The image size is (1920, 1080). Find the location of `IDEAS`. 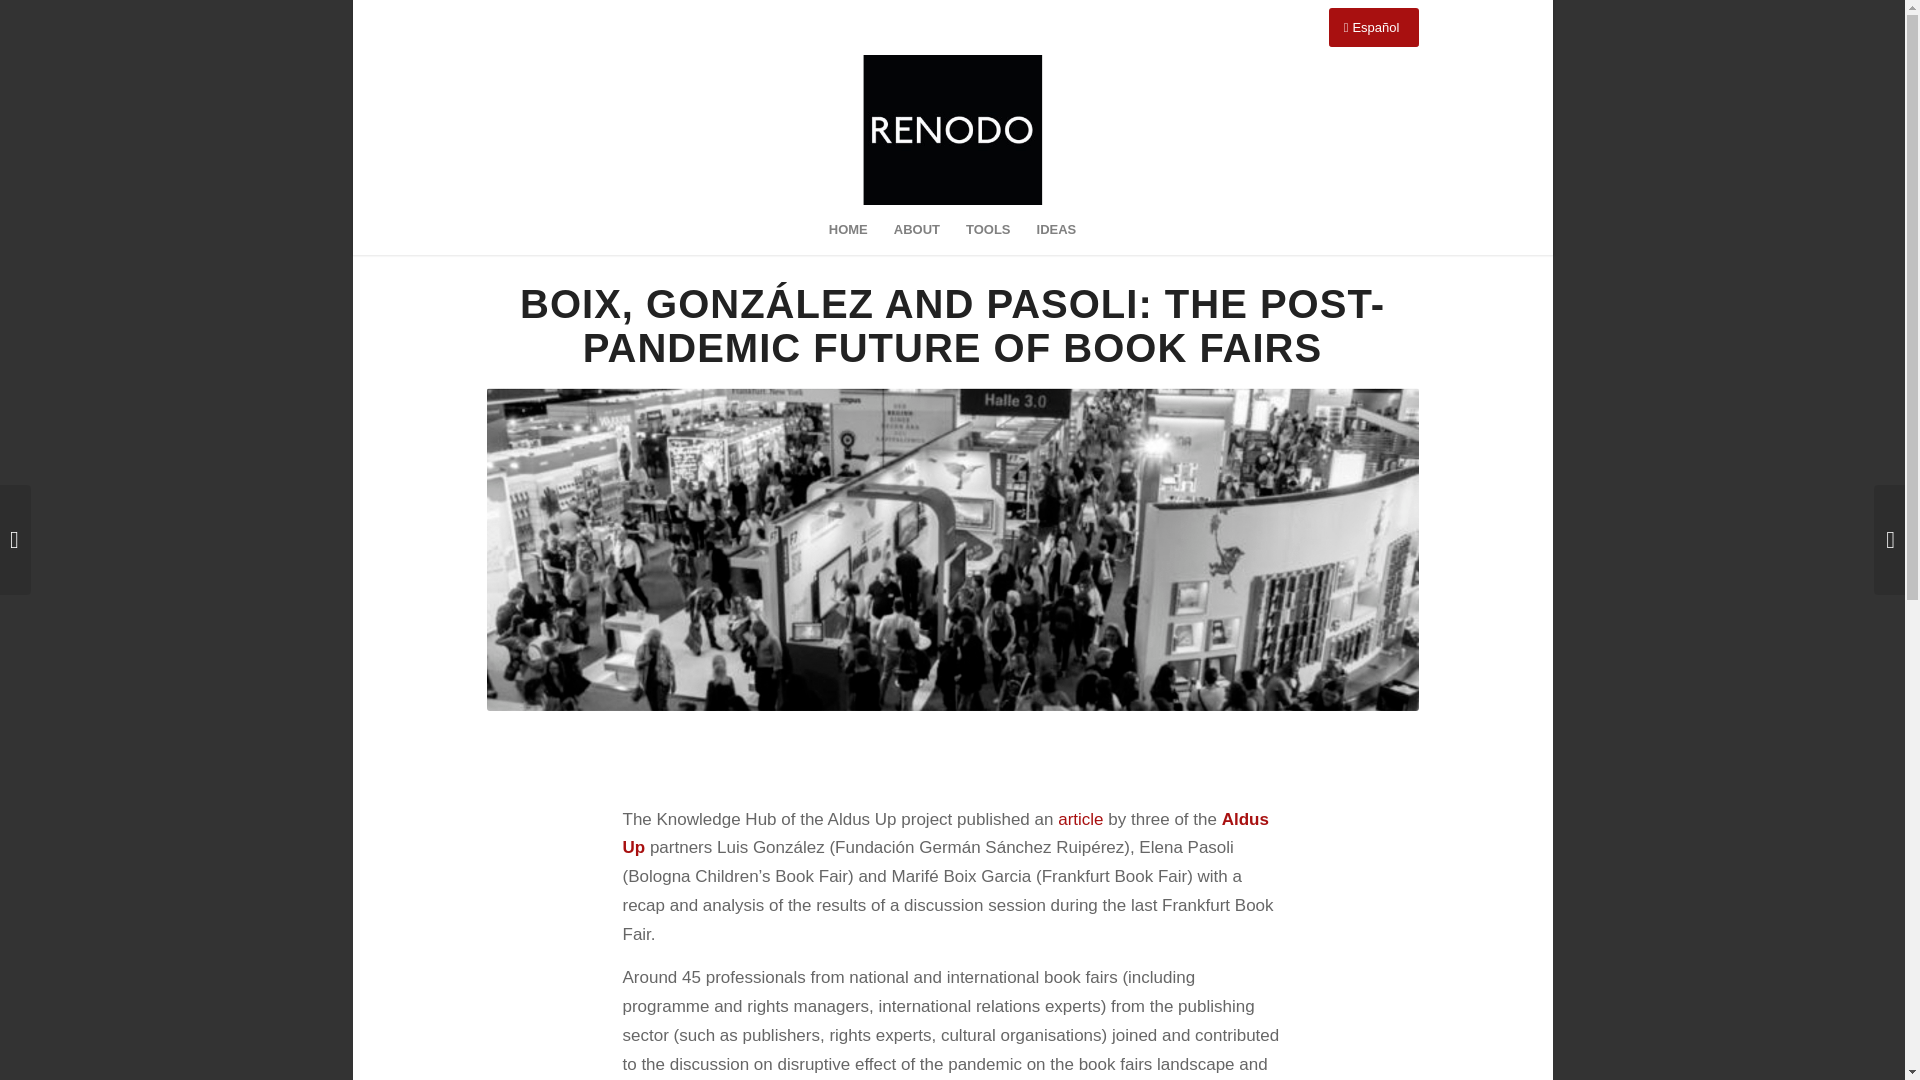

IDEAS is located at coordinates (1056, 230).